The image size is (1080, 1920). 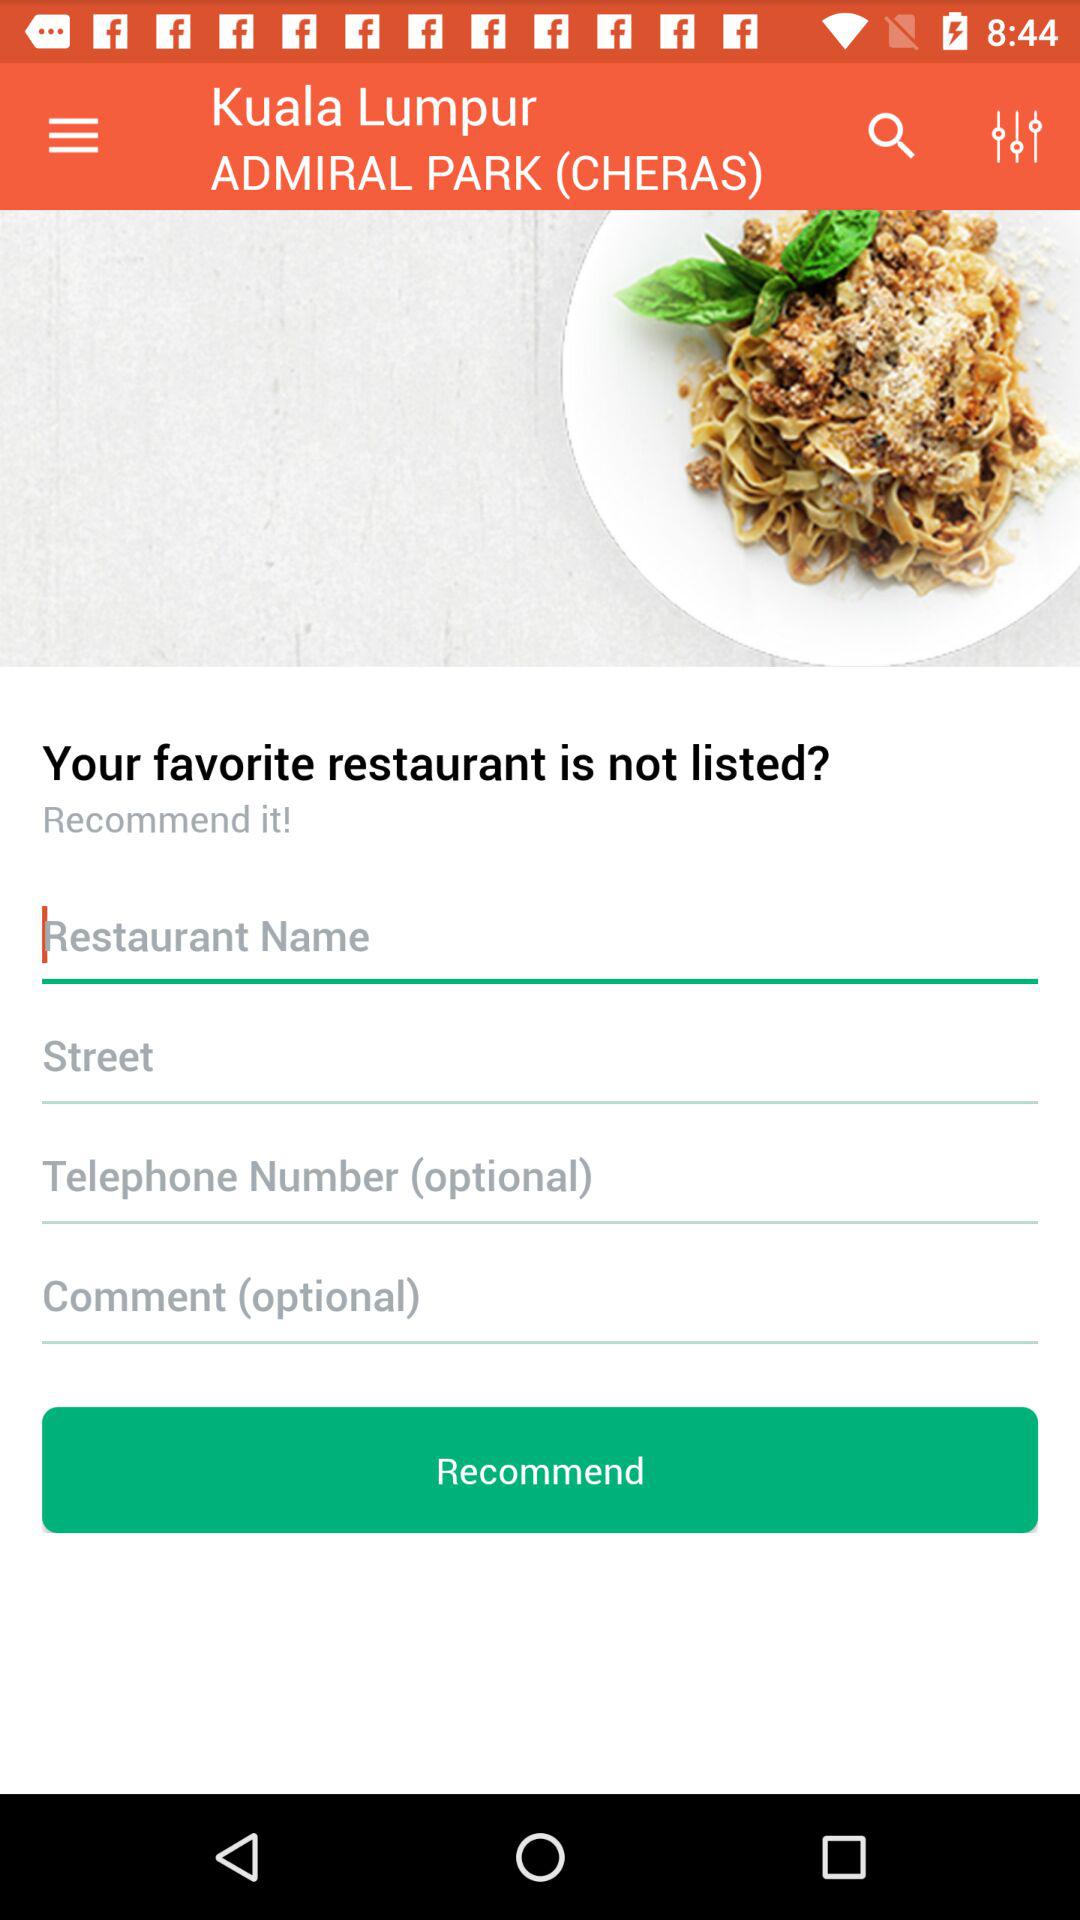 I want to click on to add comment, so click(x=540, y=1294).